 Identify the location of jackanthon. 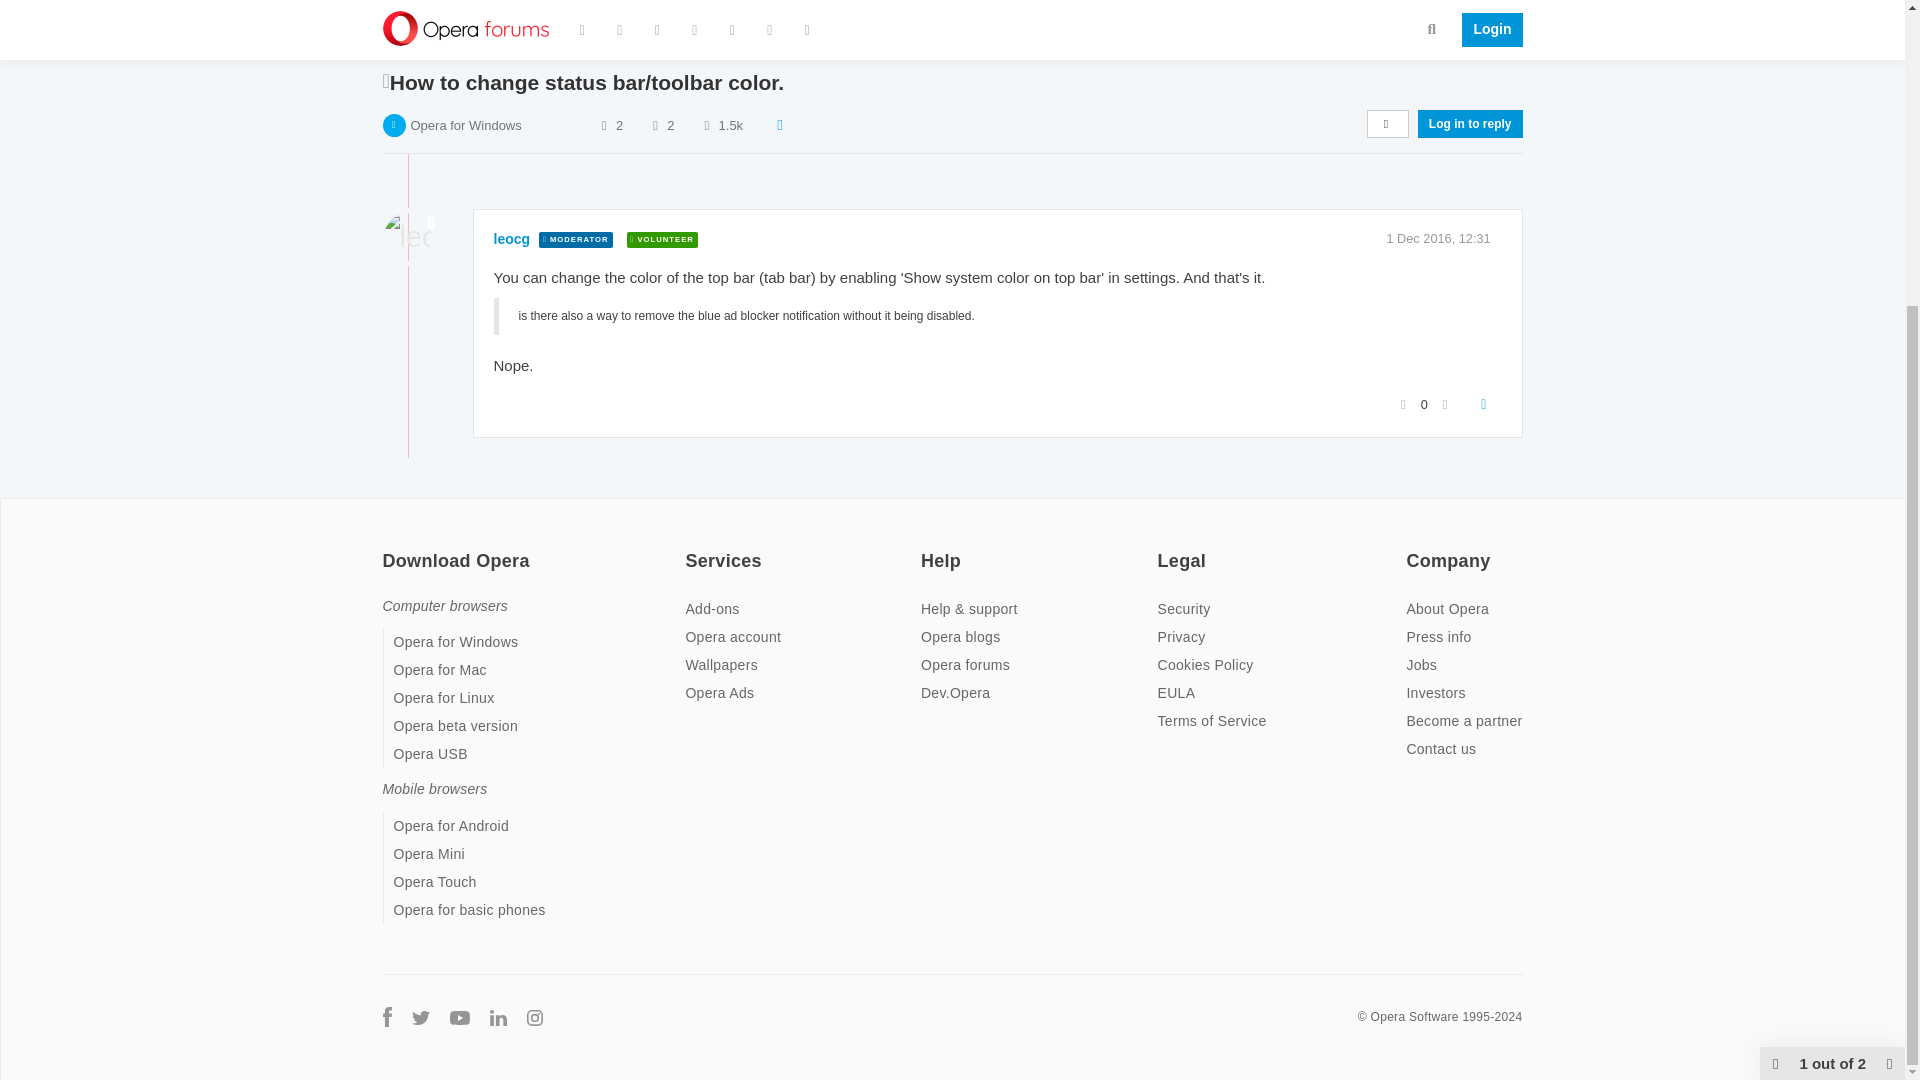
(530, 20).